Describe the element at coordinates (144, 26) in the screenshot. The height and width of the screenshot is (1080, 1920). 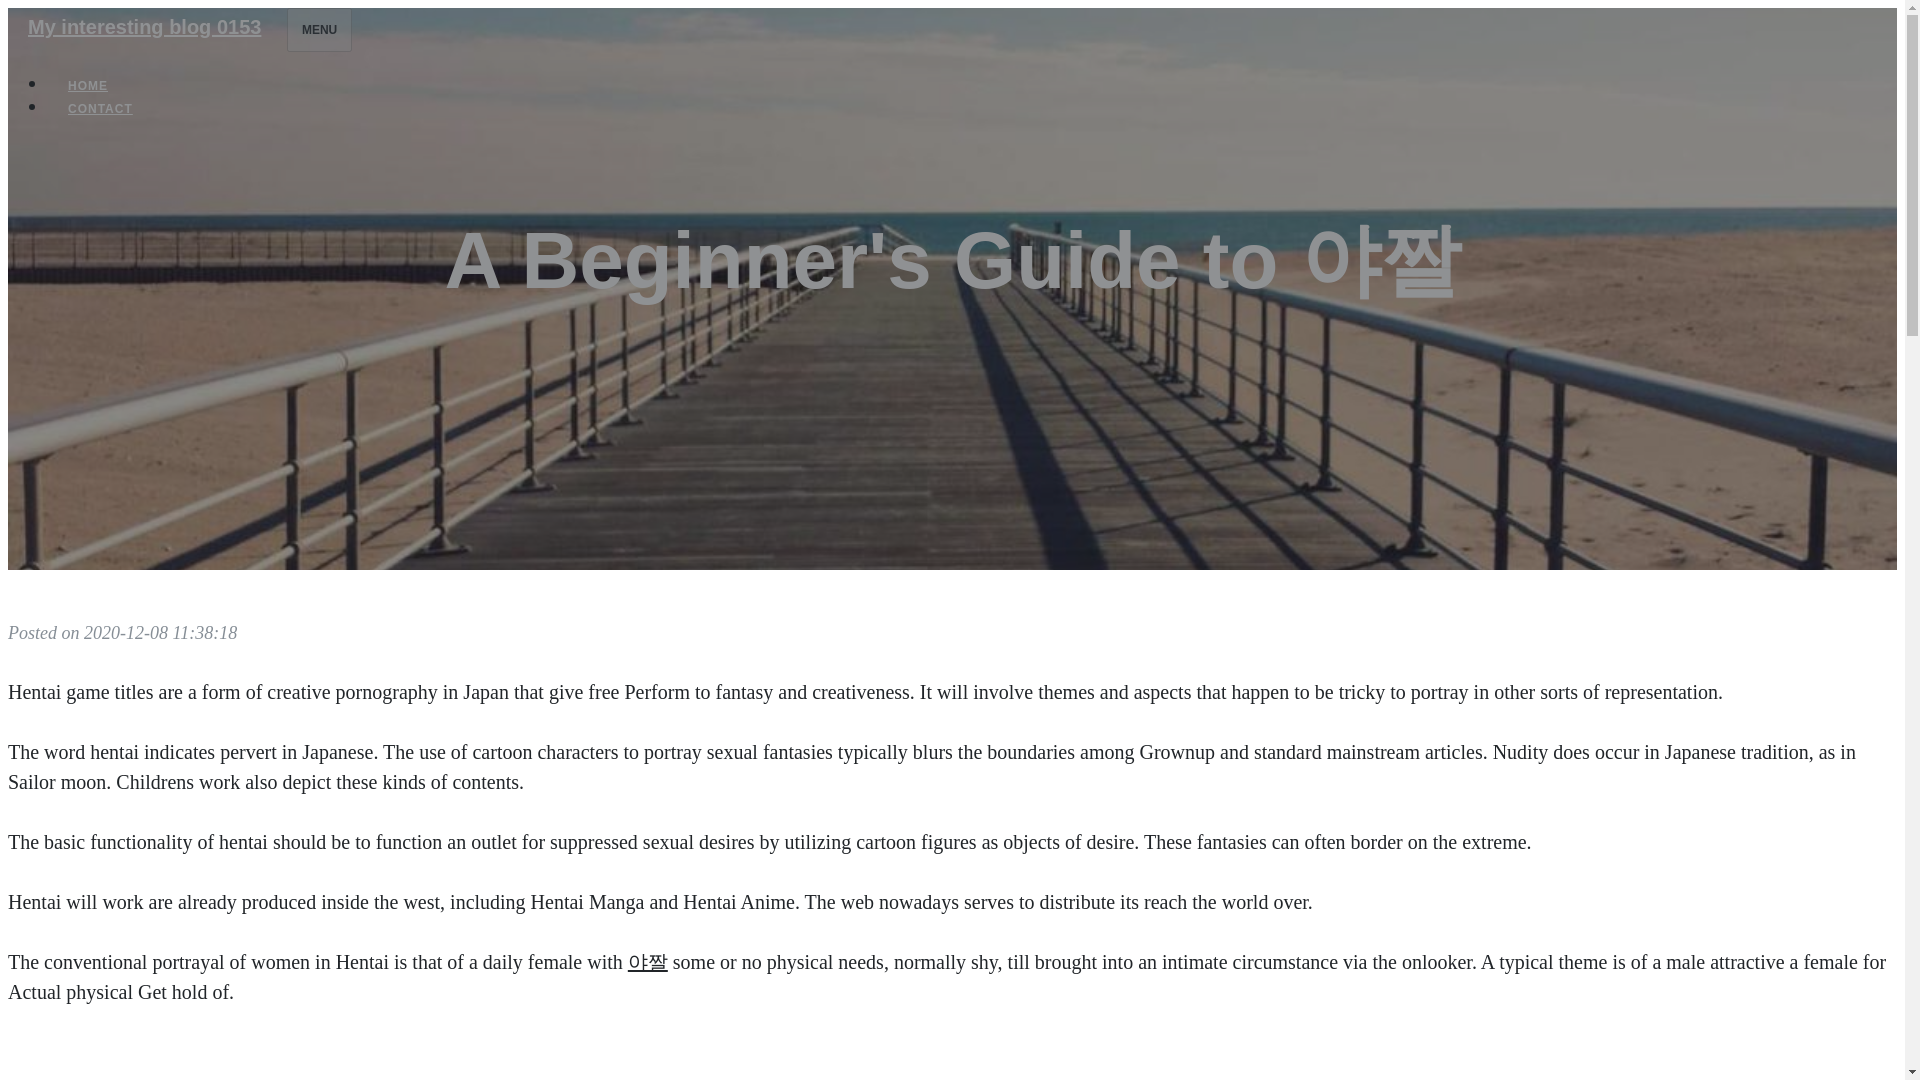
I see `My interesting blog 0153` at that location.